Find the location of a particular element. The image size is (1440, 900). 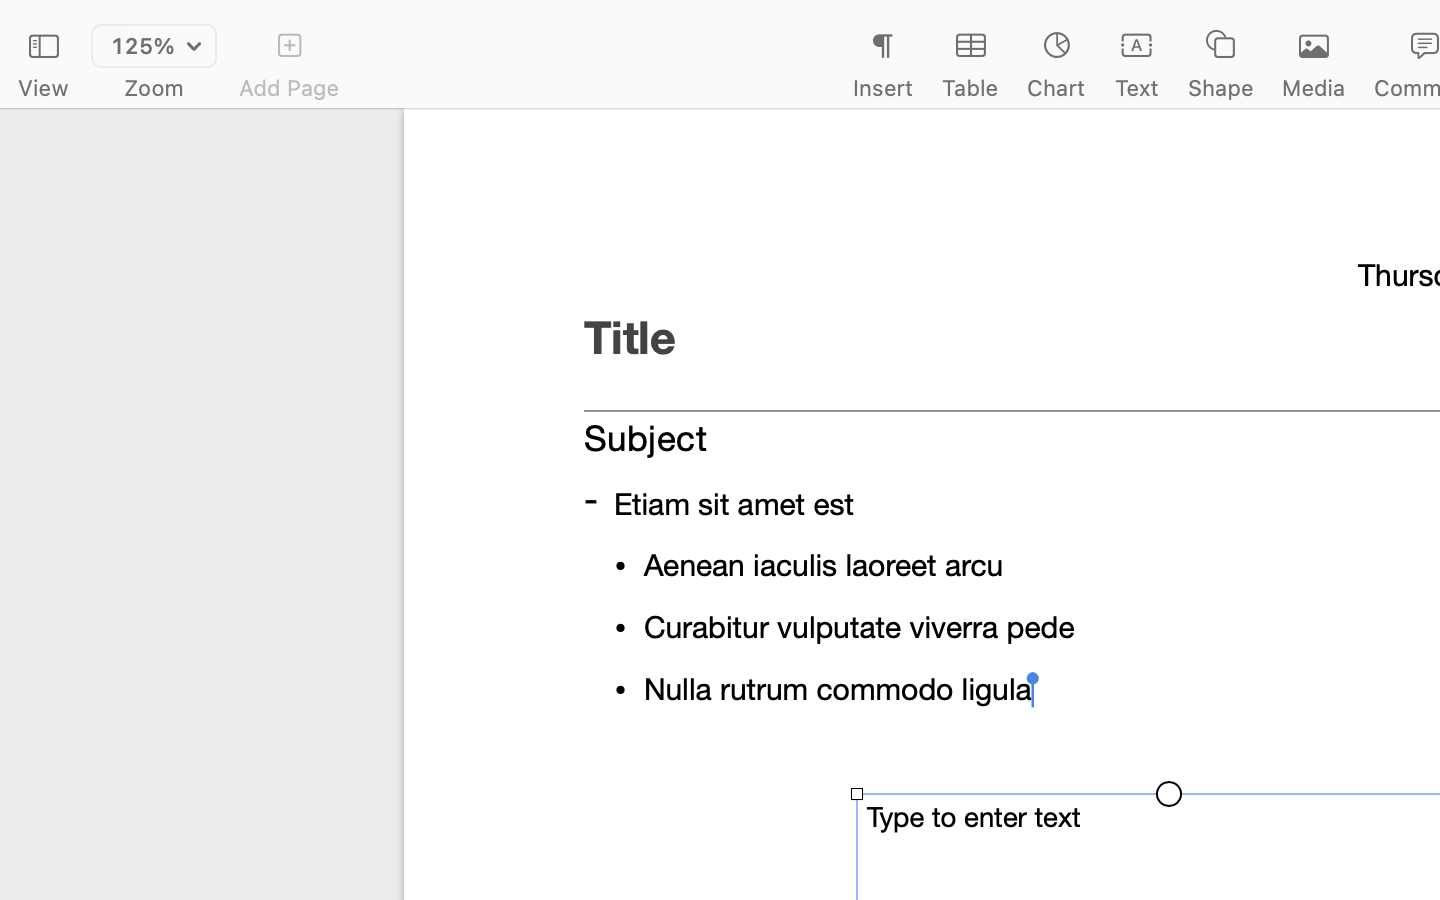

Zoom is located at coordinates (154, 88).